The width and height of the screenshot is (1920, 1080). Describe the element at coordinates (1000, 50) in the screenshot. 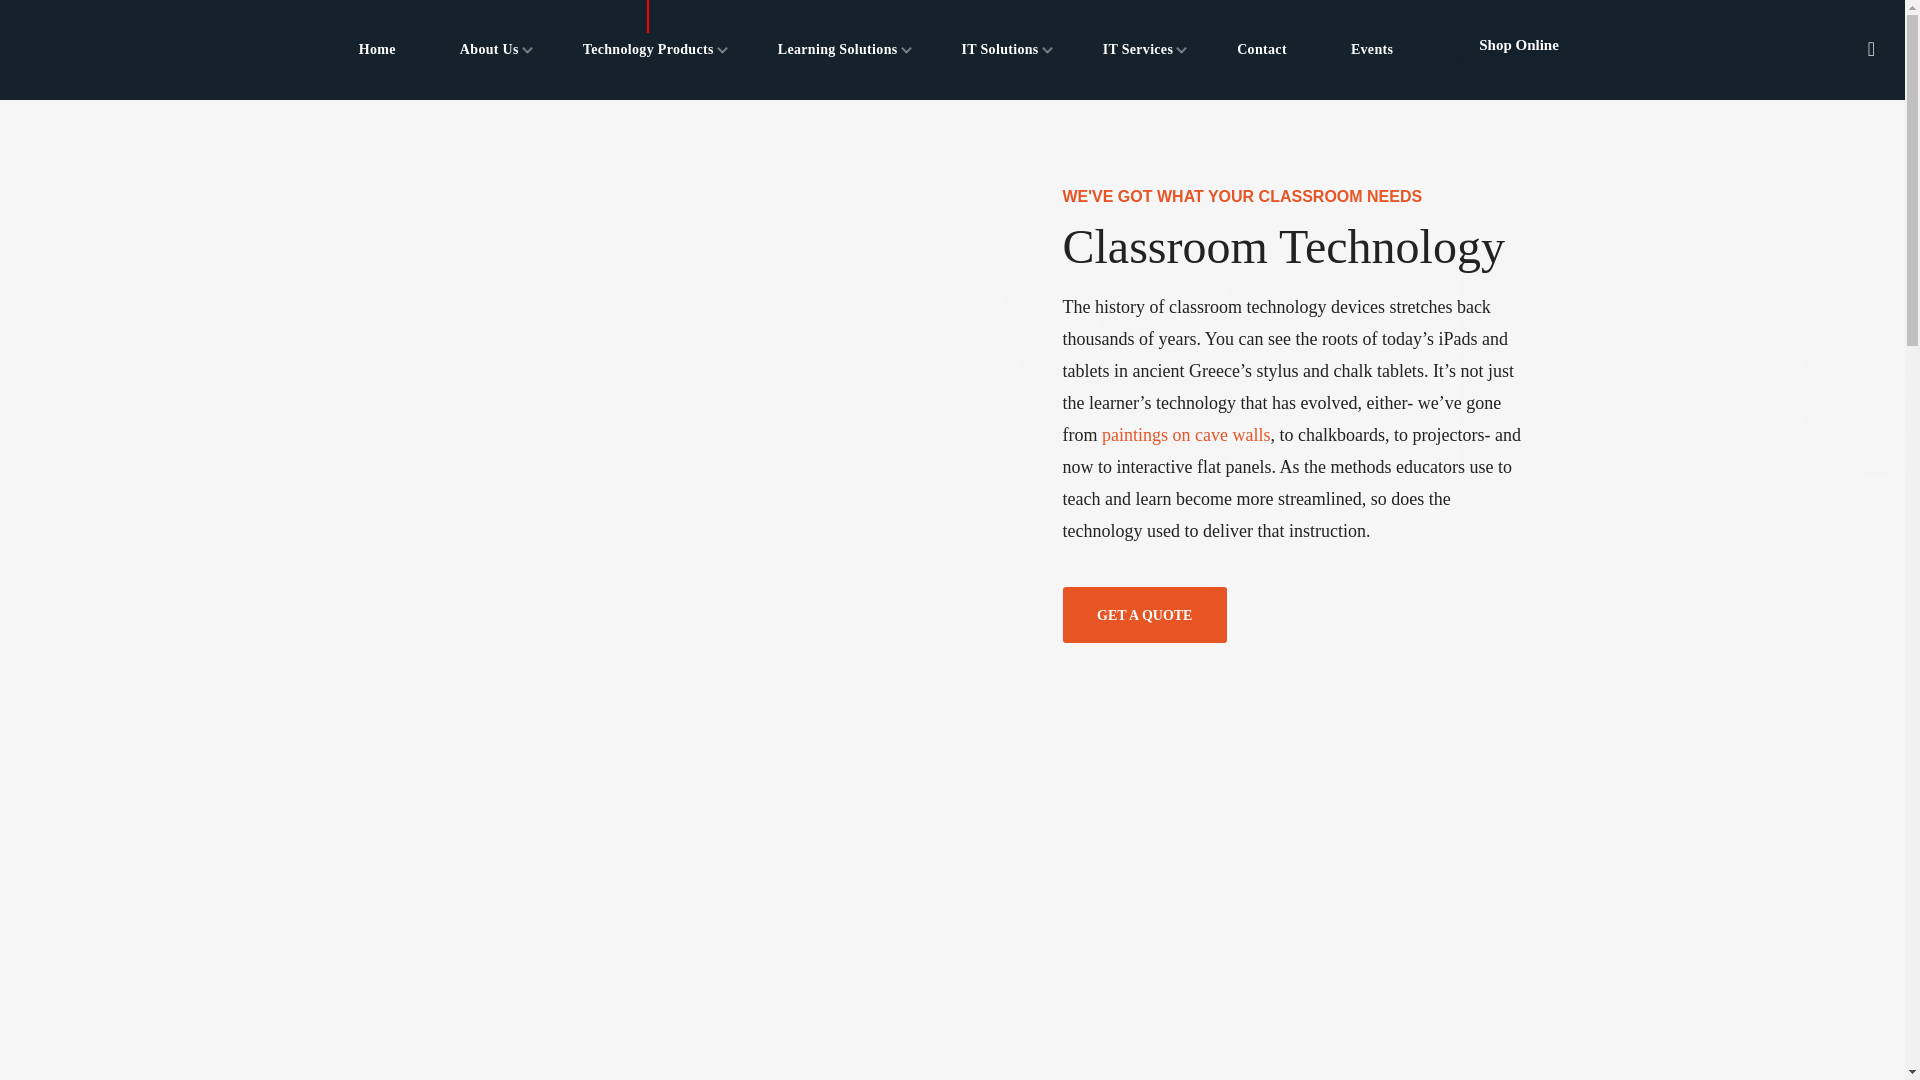

I see `IT Solutions` at that location.